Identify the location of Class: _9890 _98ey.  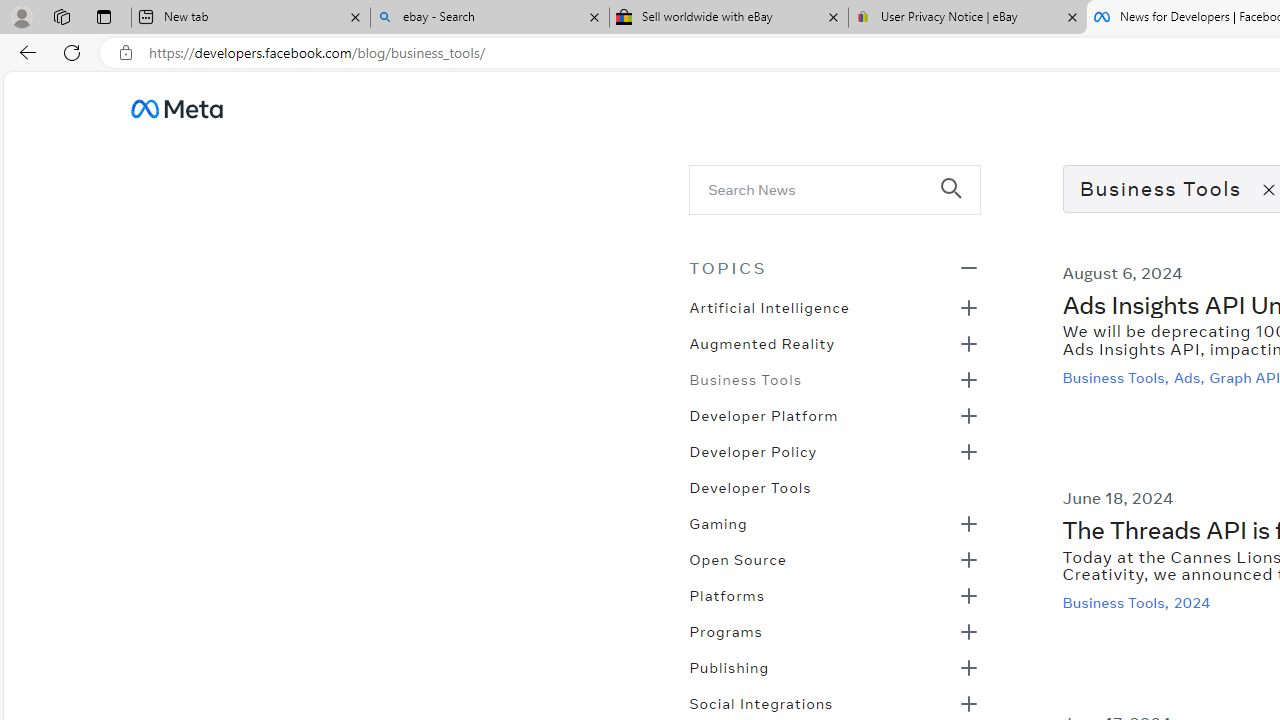
(834, 267).